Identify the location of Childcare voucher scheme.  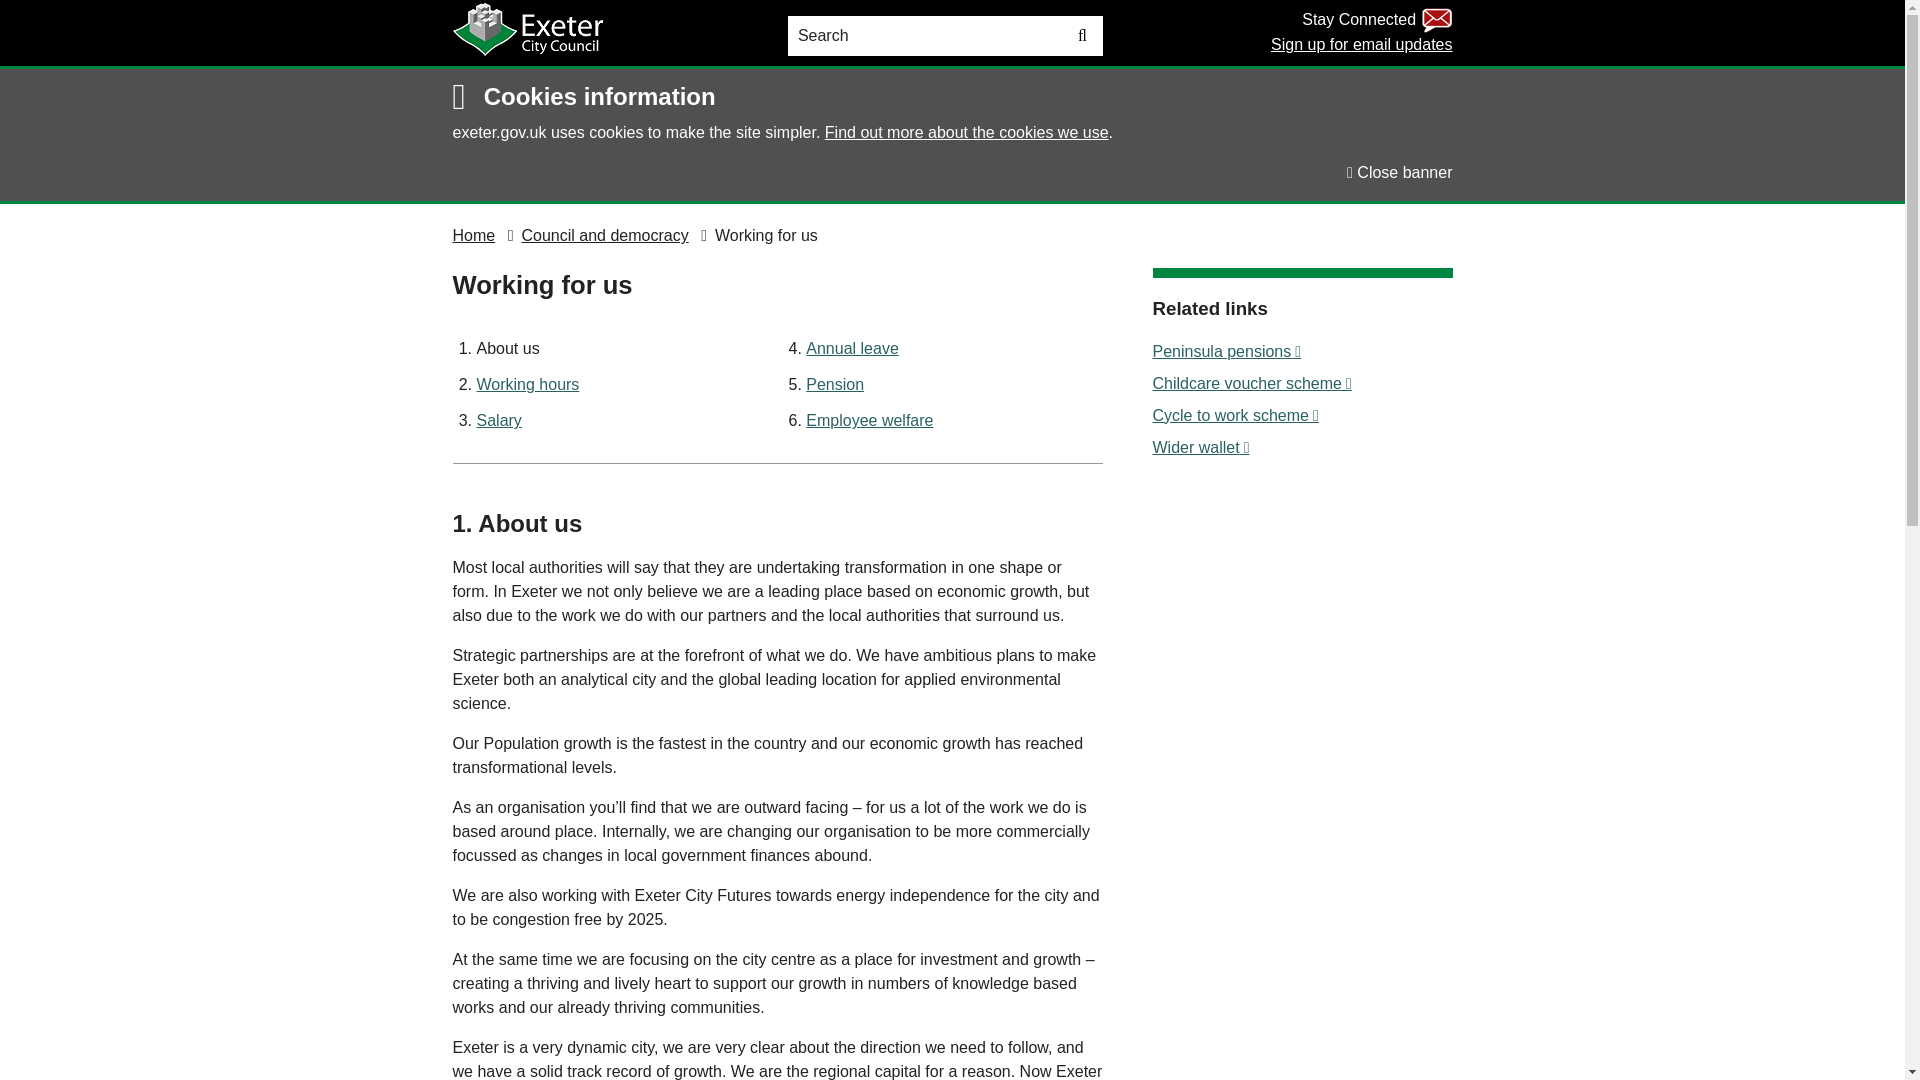
(1302, 384).